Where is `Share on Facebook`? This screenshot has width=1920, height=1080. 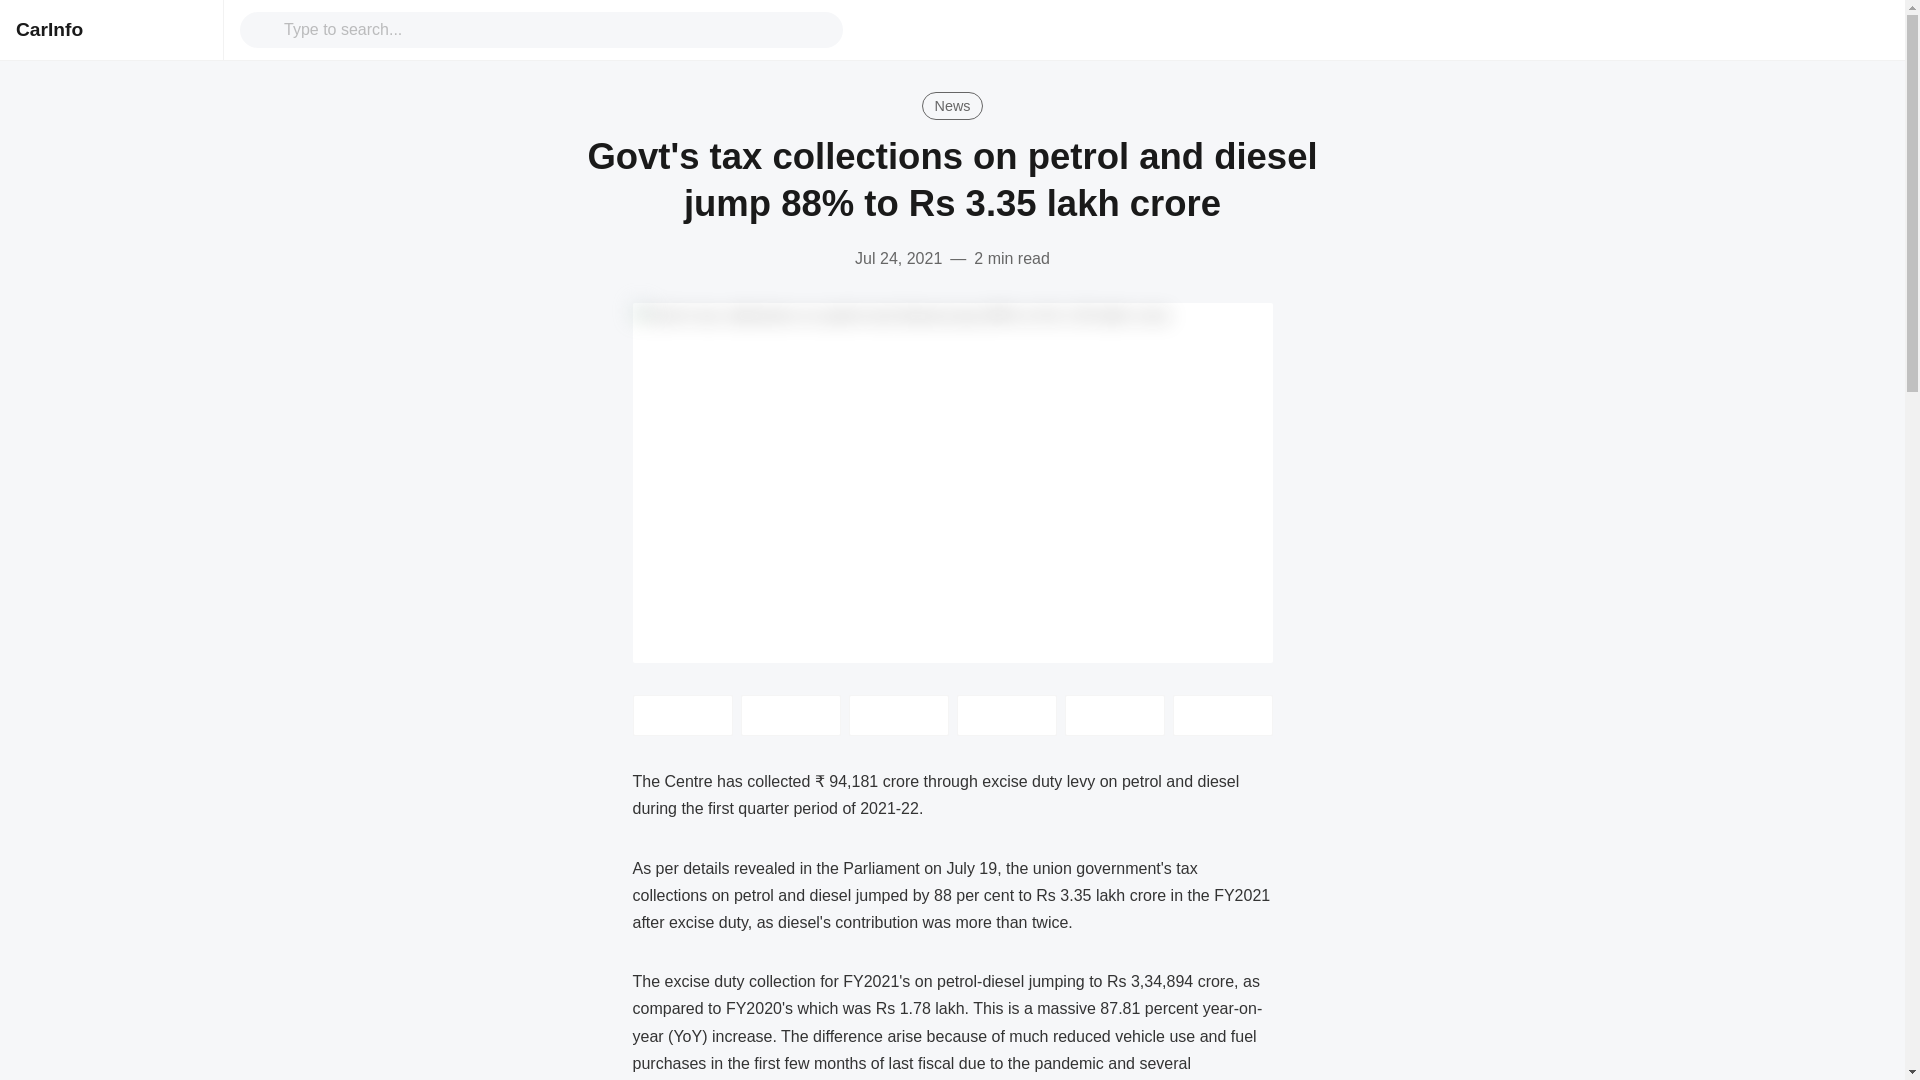
Share on Facebook is located at coordinates (790, 715).